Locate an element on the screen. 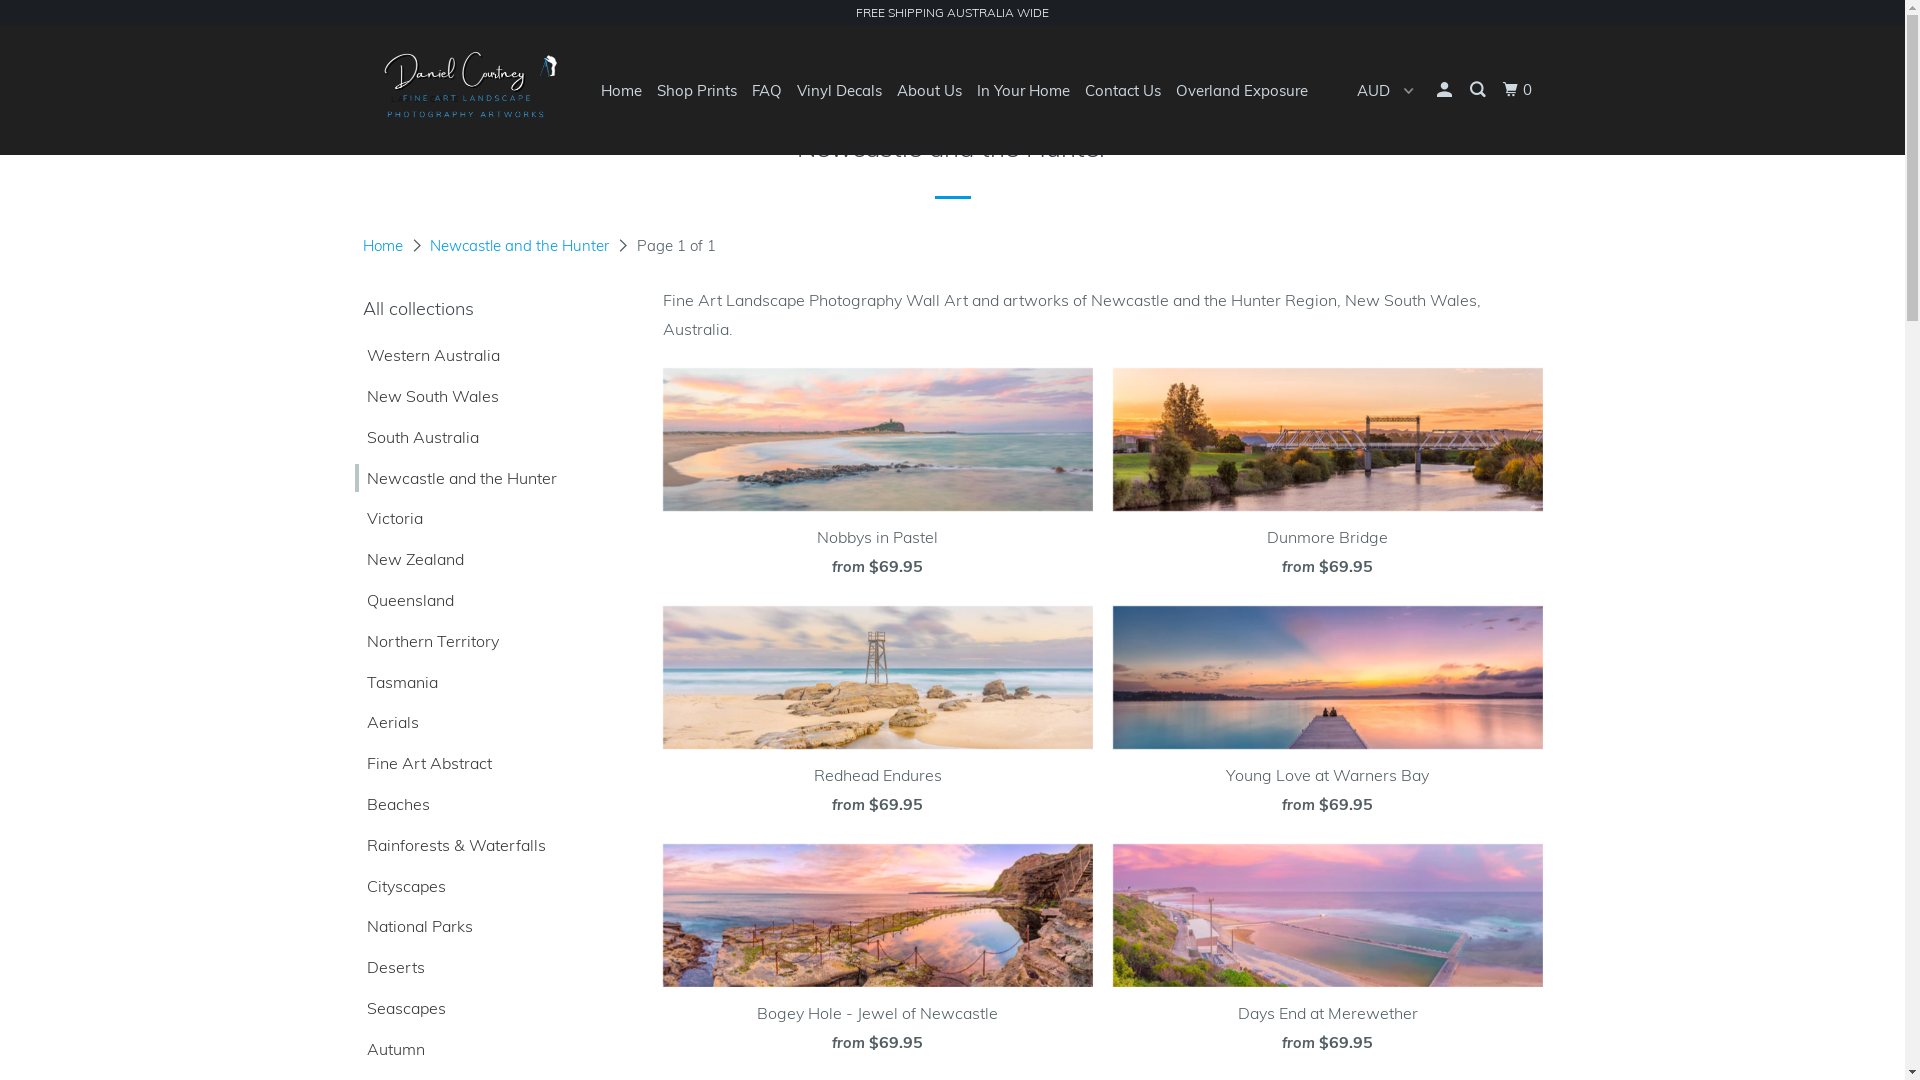 This screenshot has height=1080, width=1920. Fine Art Abstract is located at coordinates (422, 764).